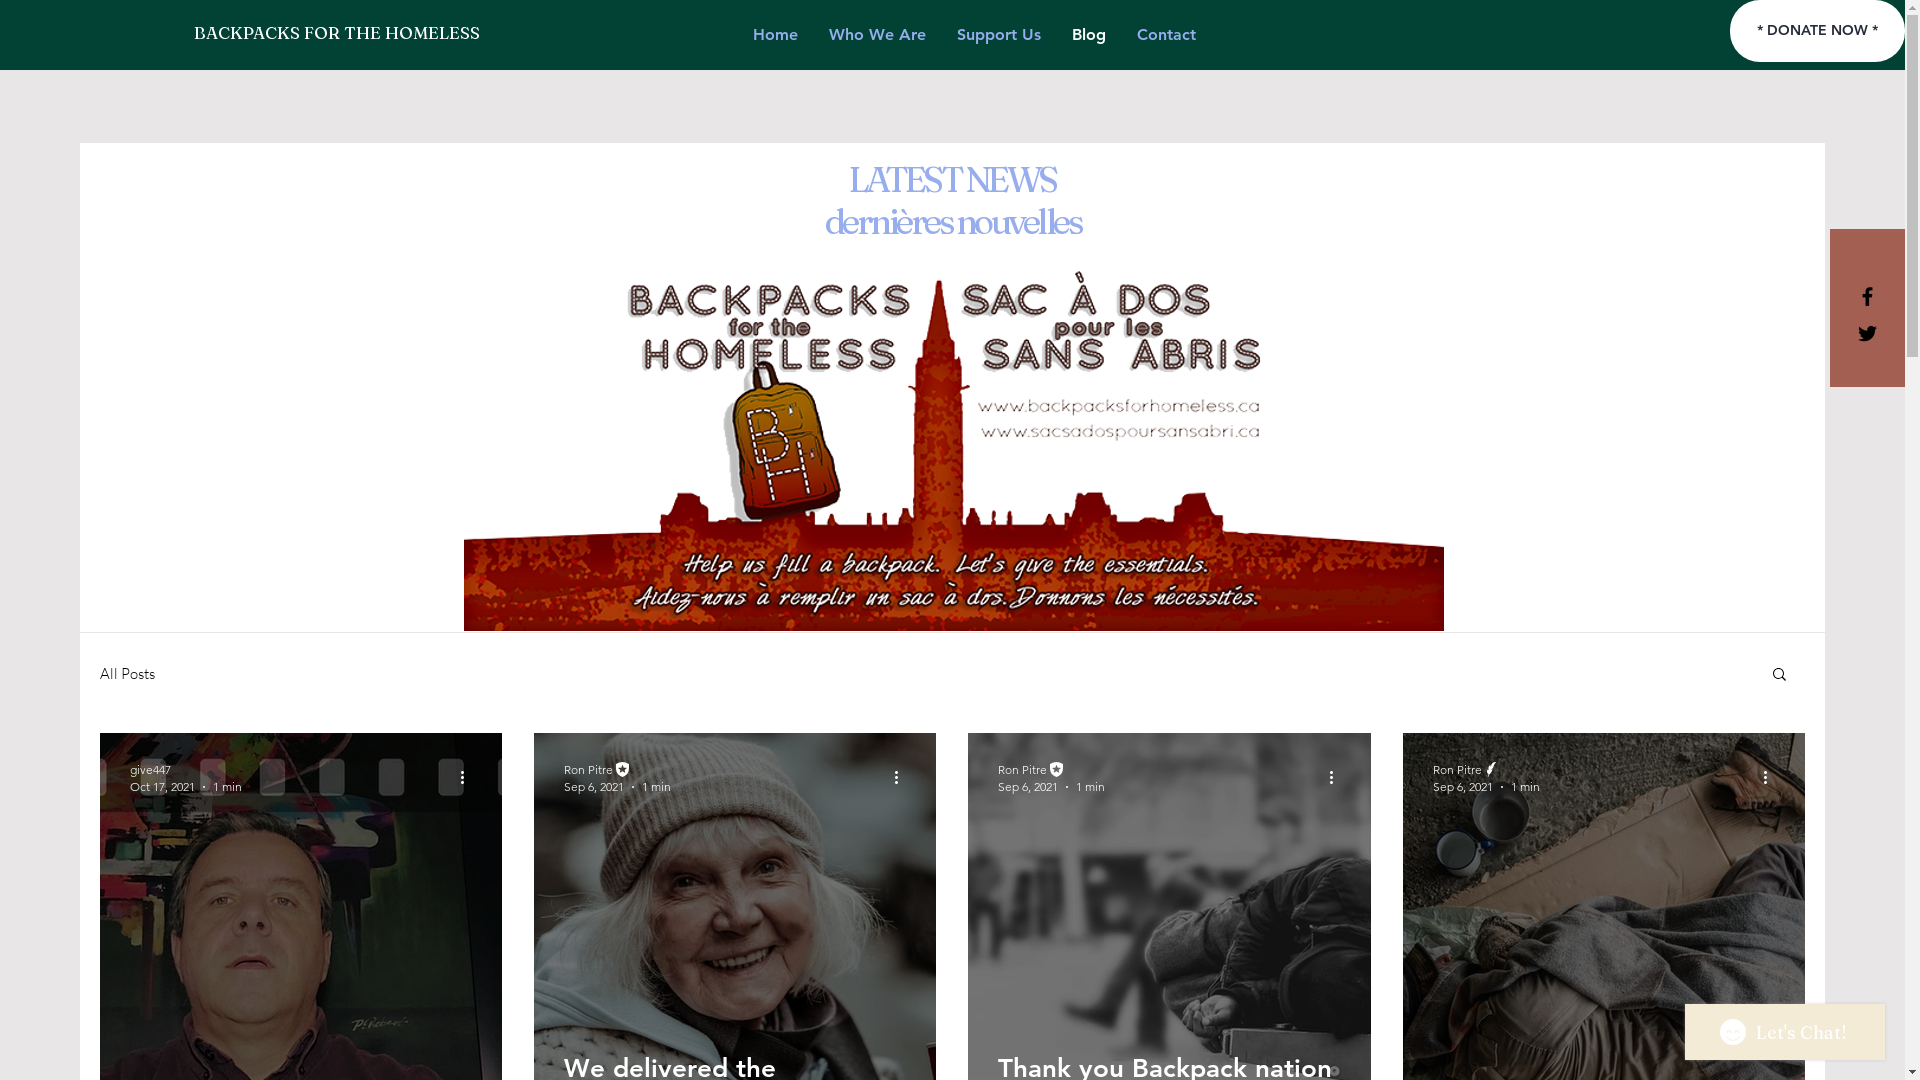 This screenshot has width=1920, height=1080. What do you see at coordinates (1088, 35) in the screenshot?
I see `Blog` at bounding box center [1088, 35].